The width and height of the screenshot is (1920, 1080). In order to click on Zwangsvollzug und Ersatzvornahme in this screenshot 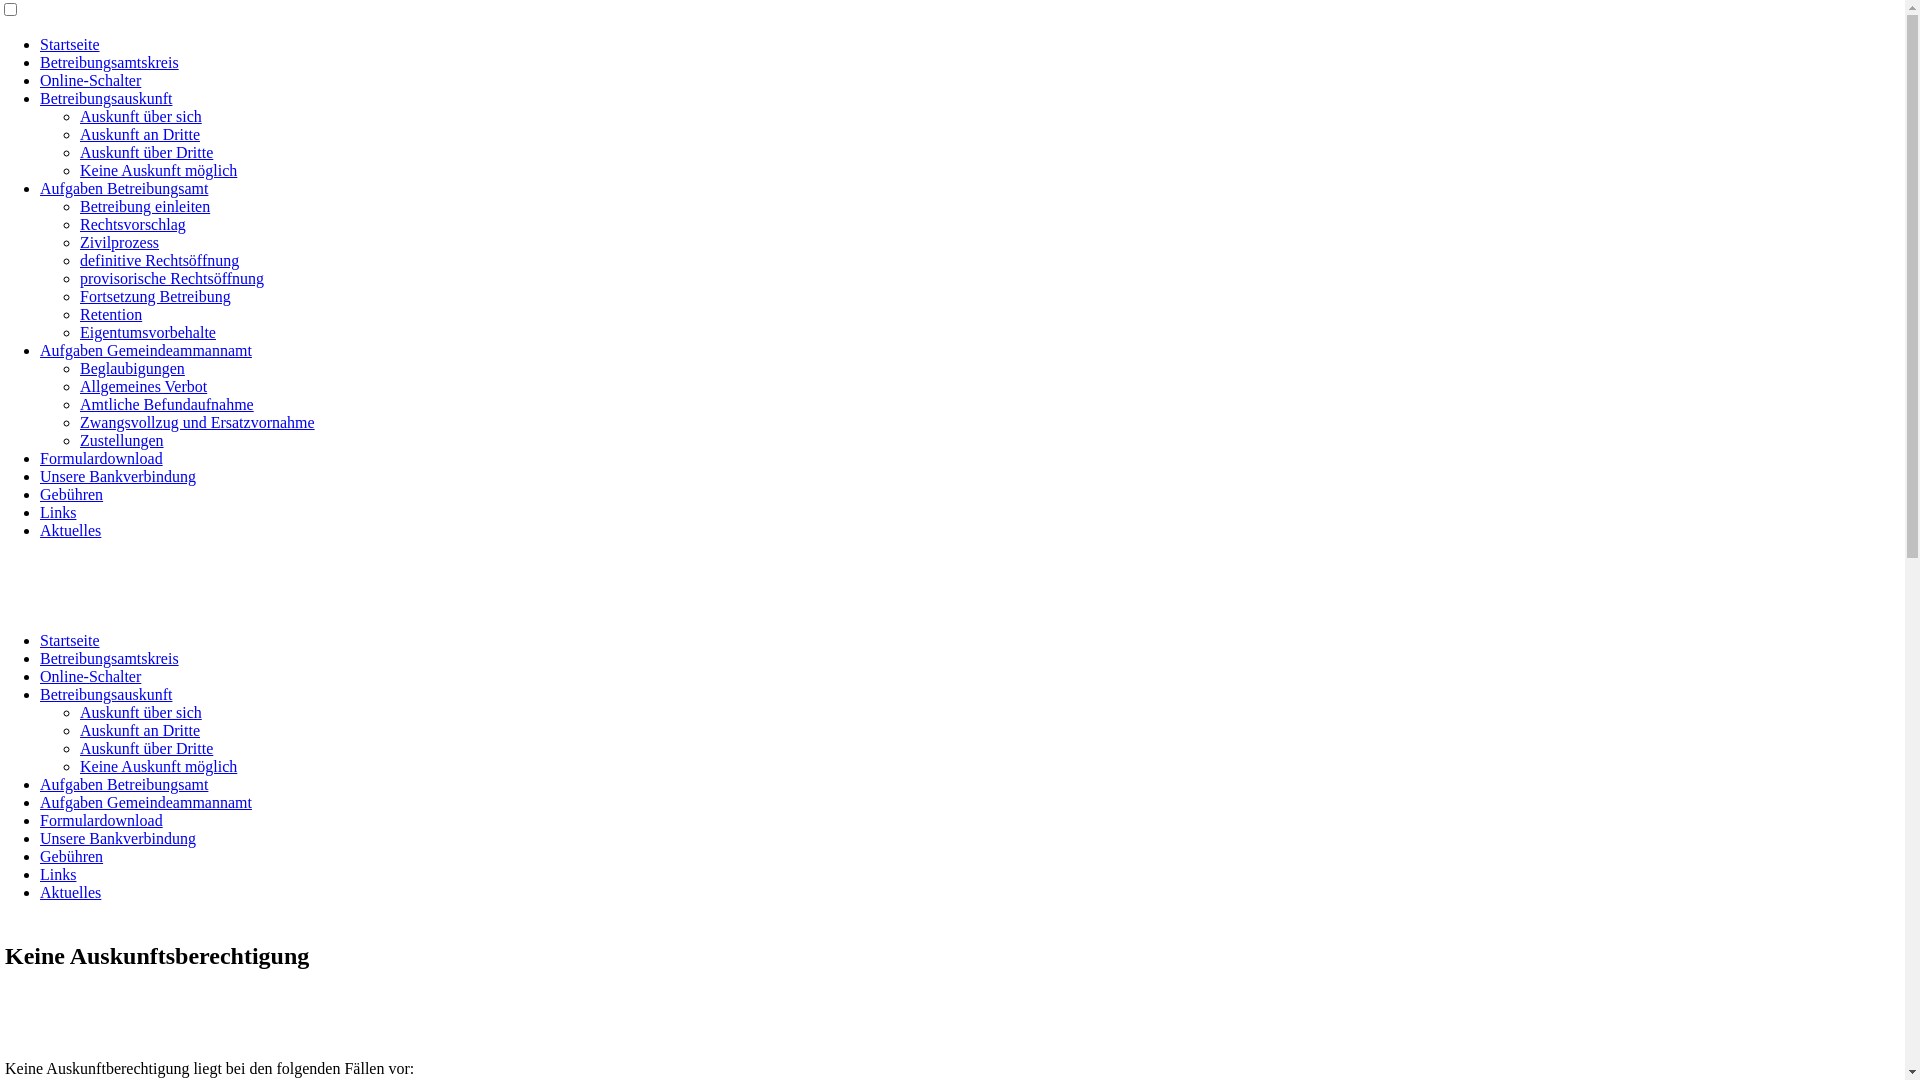, I will do `click(198, 422)`.